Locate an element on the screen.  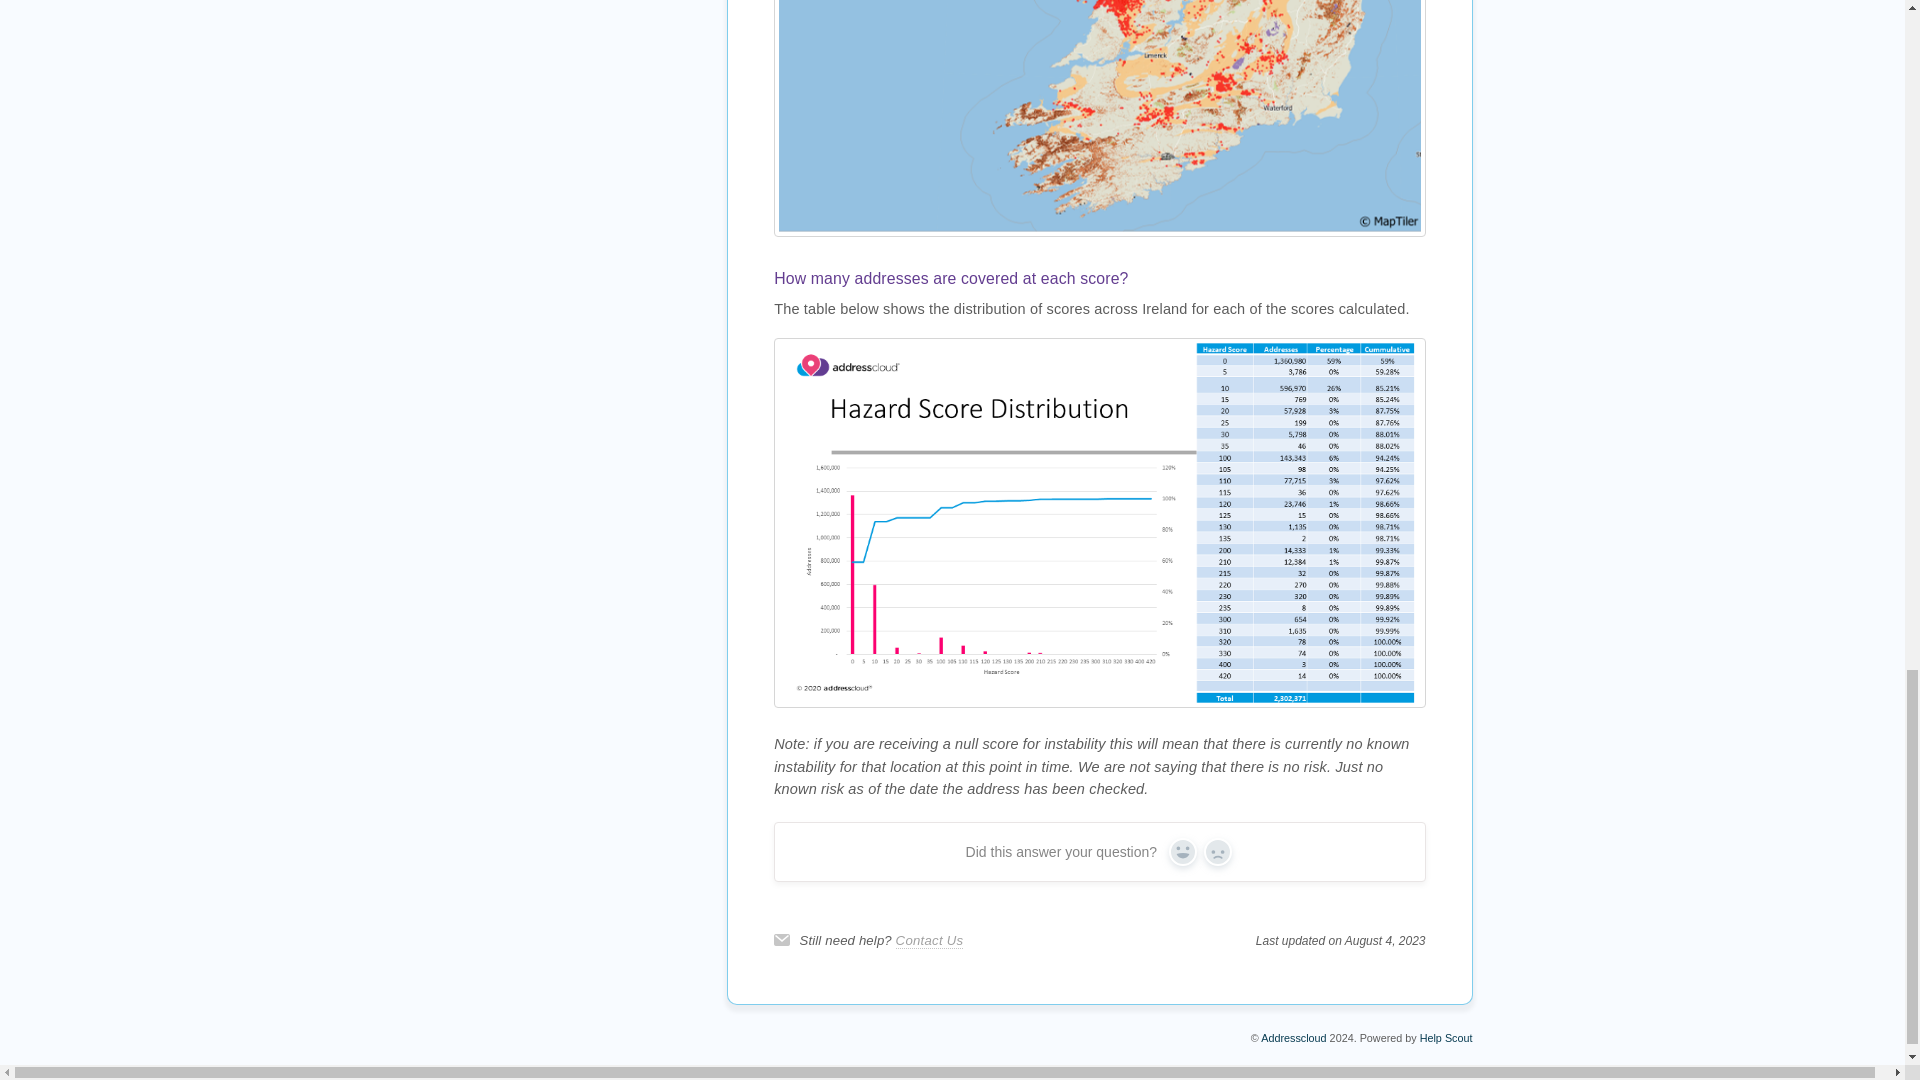
Contact Us is located at coordinates (930, 941).